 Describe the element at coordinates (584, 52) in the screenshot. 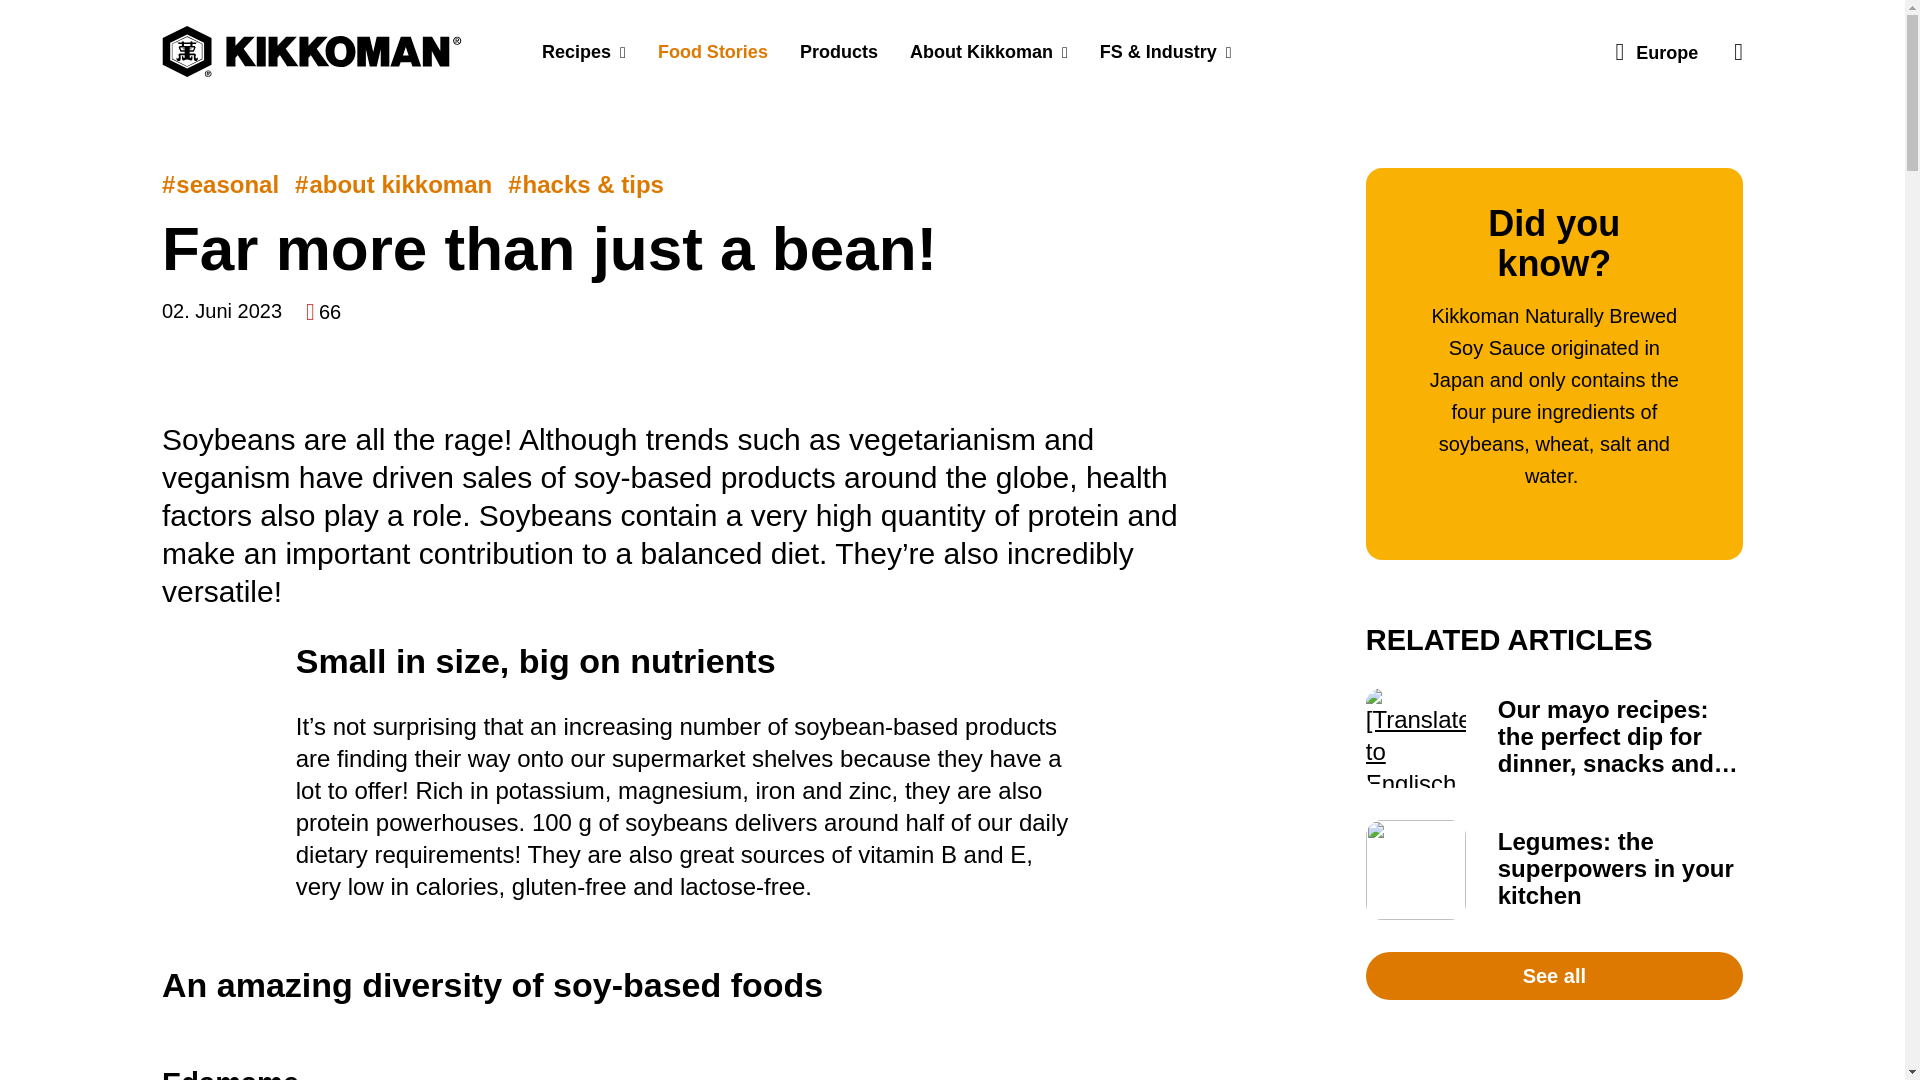

I see `Recipes` at that location.